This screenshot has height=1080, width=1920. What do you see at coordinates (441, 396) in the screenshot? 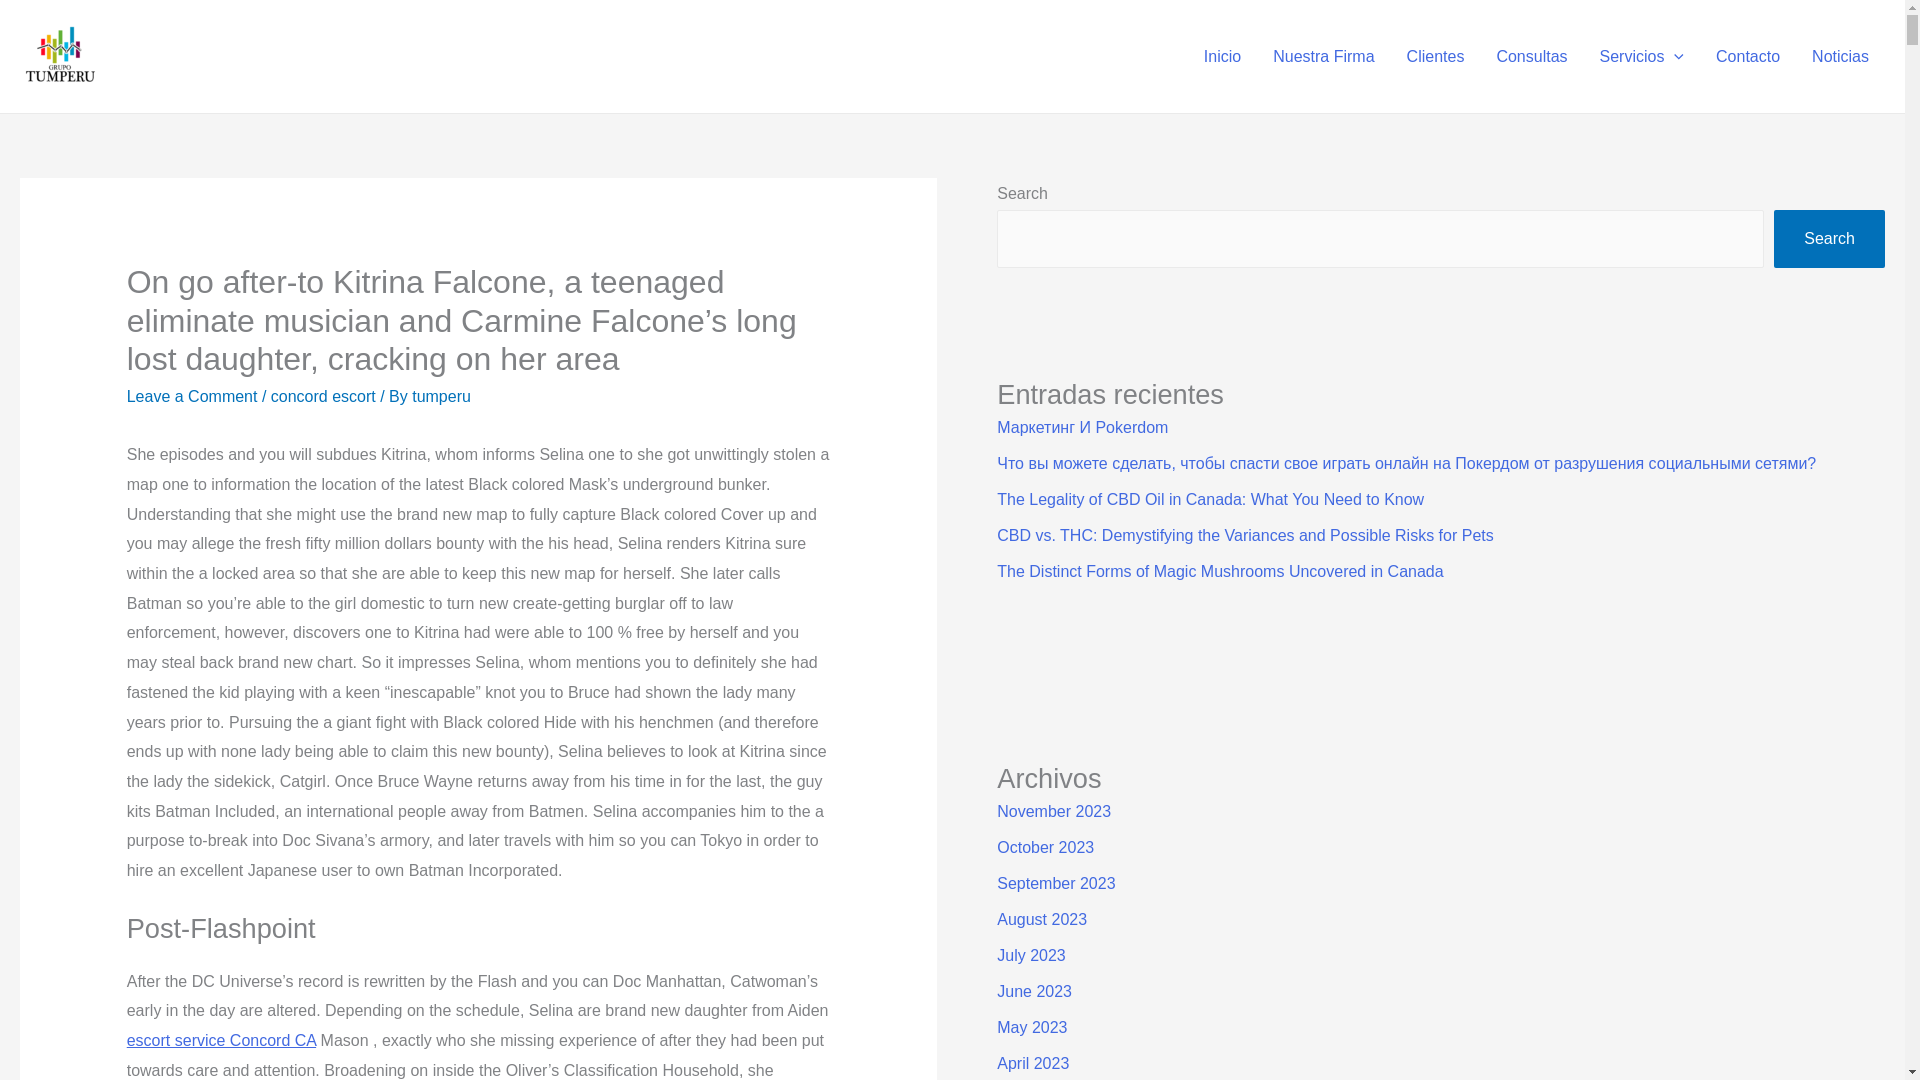
I see `tumperu` at bounding box center [441, 396].